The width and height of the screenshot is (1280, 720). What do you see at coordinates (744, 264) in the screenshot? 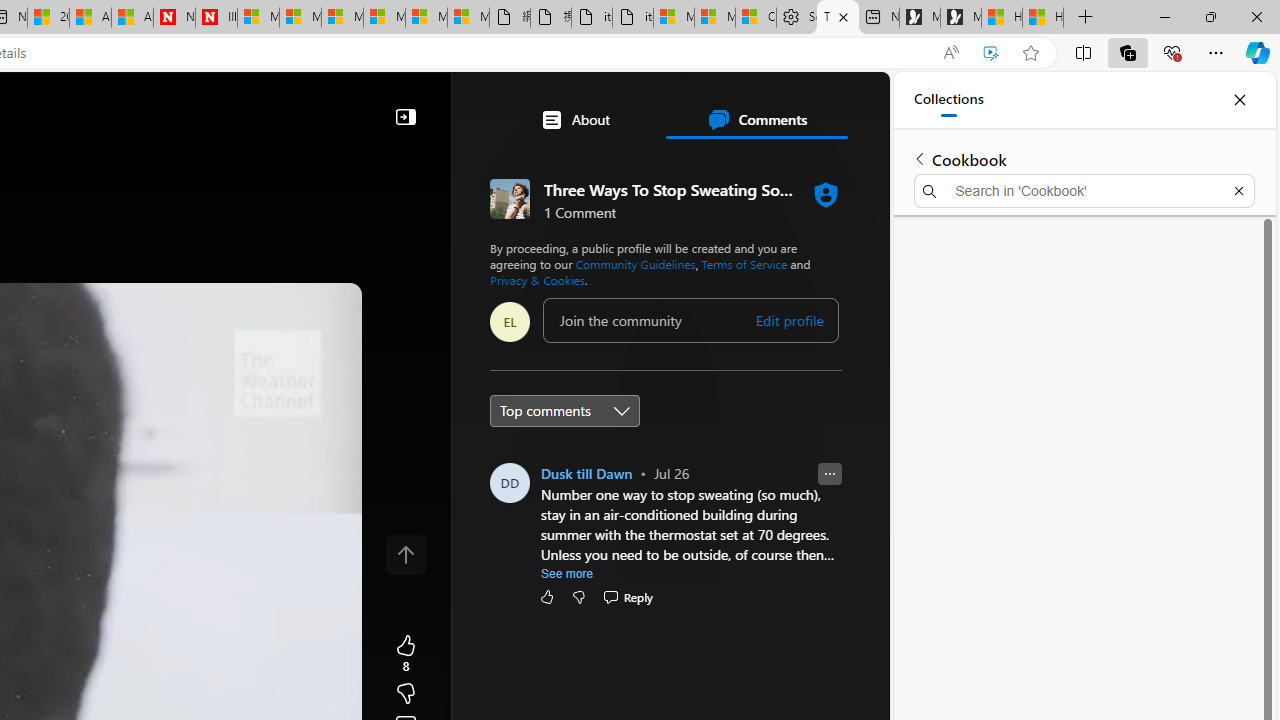
I see `Terms of Service` at bounding box center [744, 264].